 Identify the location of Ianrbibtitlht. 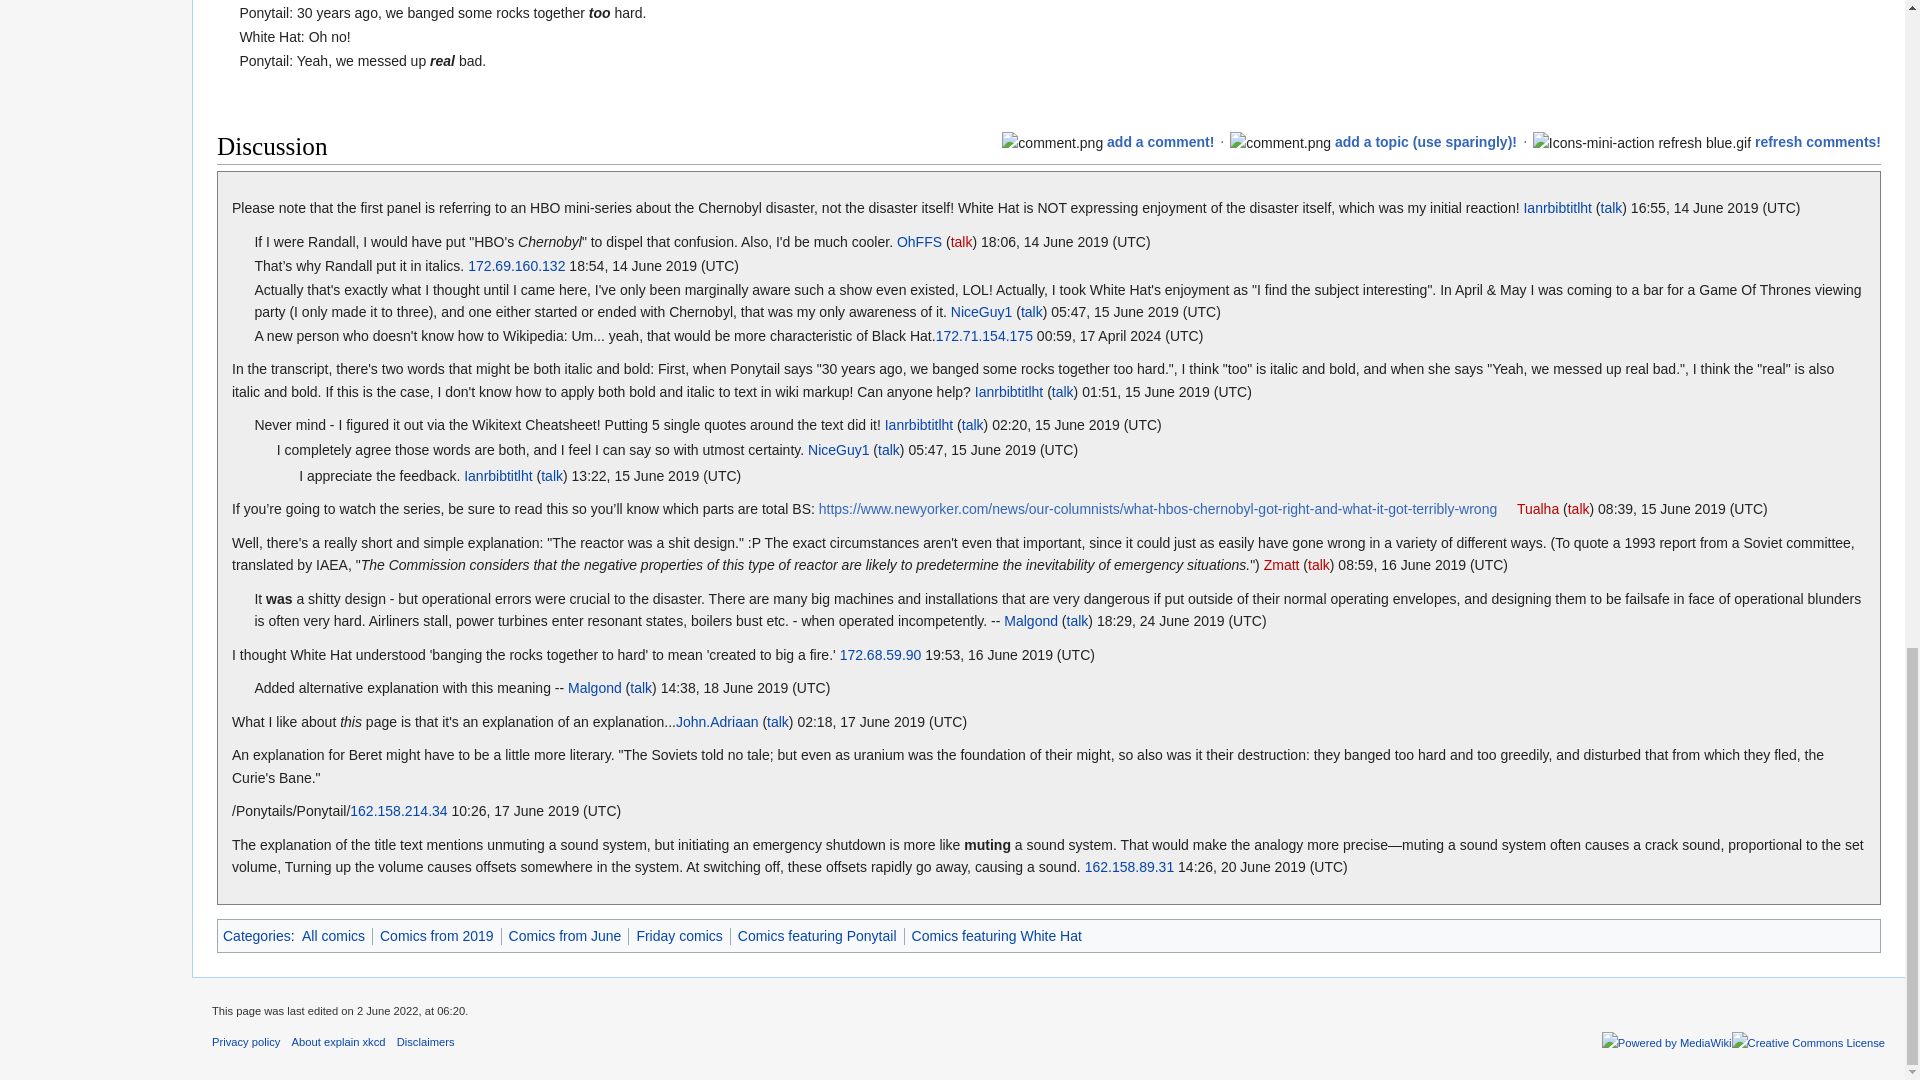
(1008, 392).